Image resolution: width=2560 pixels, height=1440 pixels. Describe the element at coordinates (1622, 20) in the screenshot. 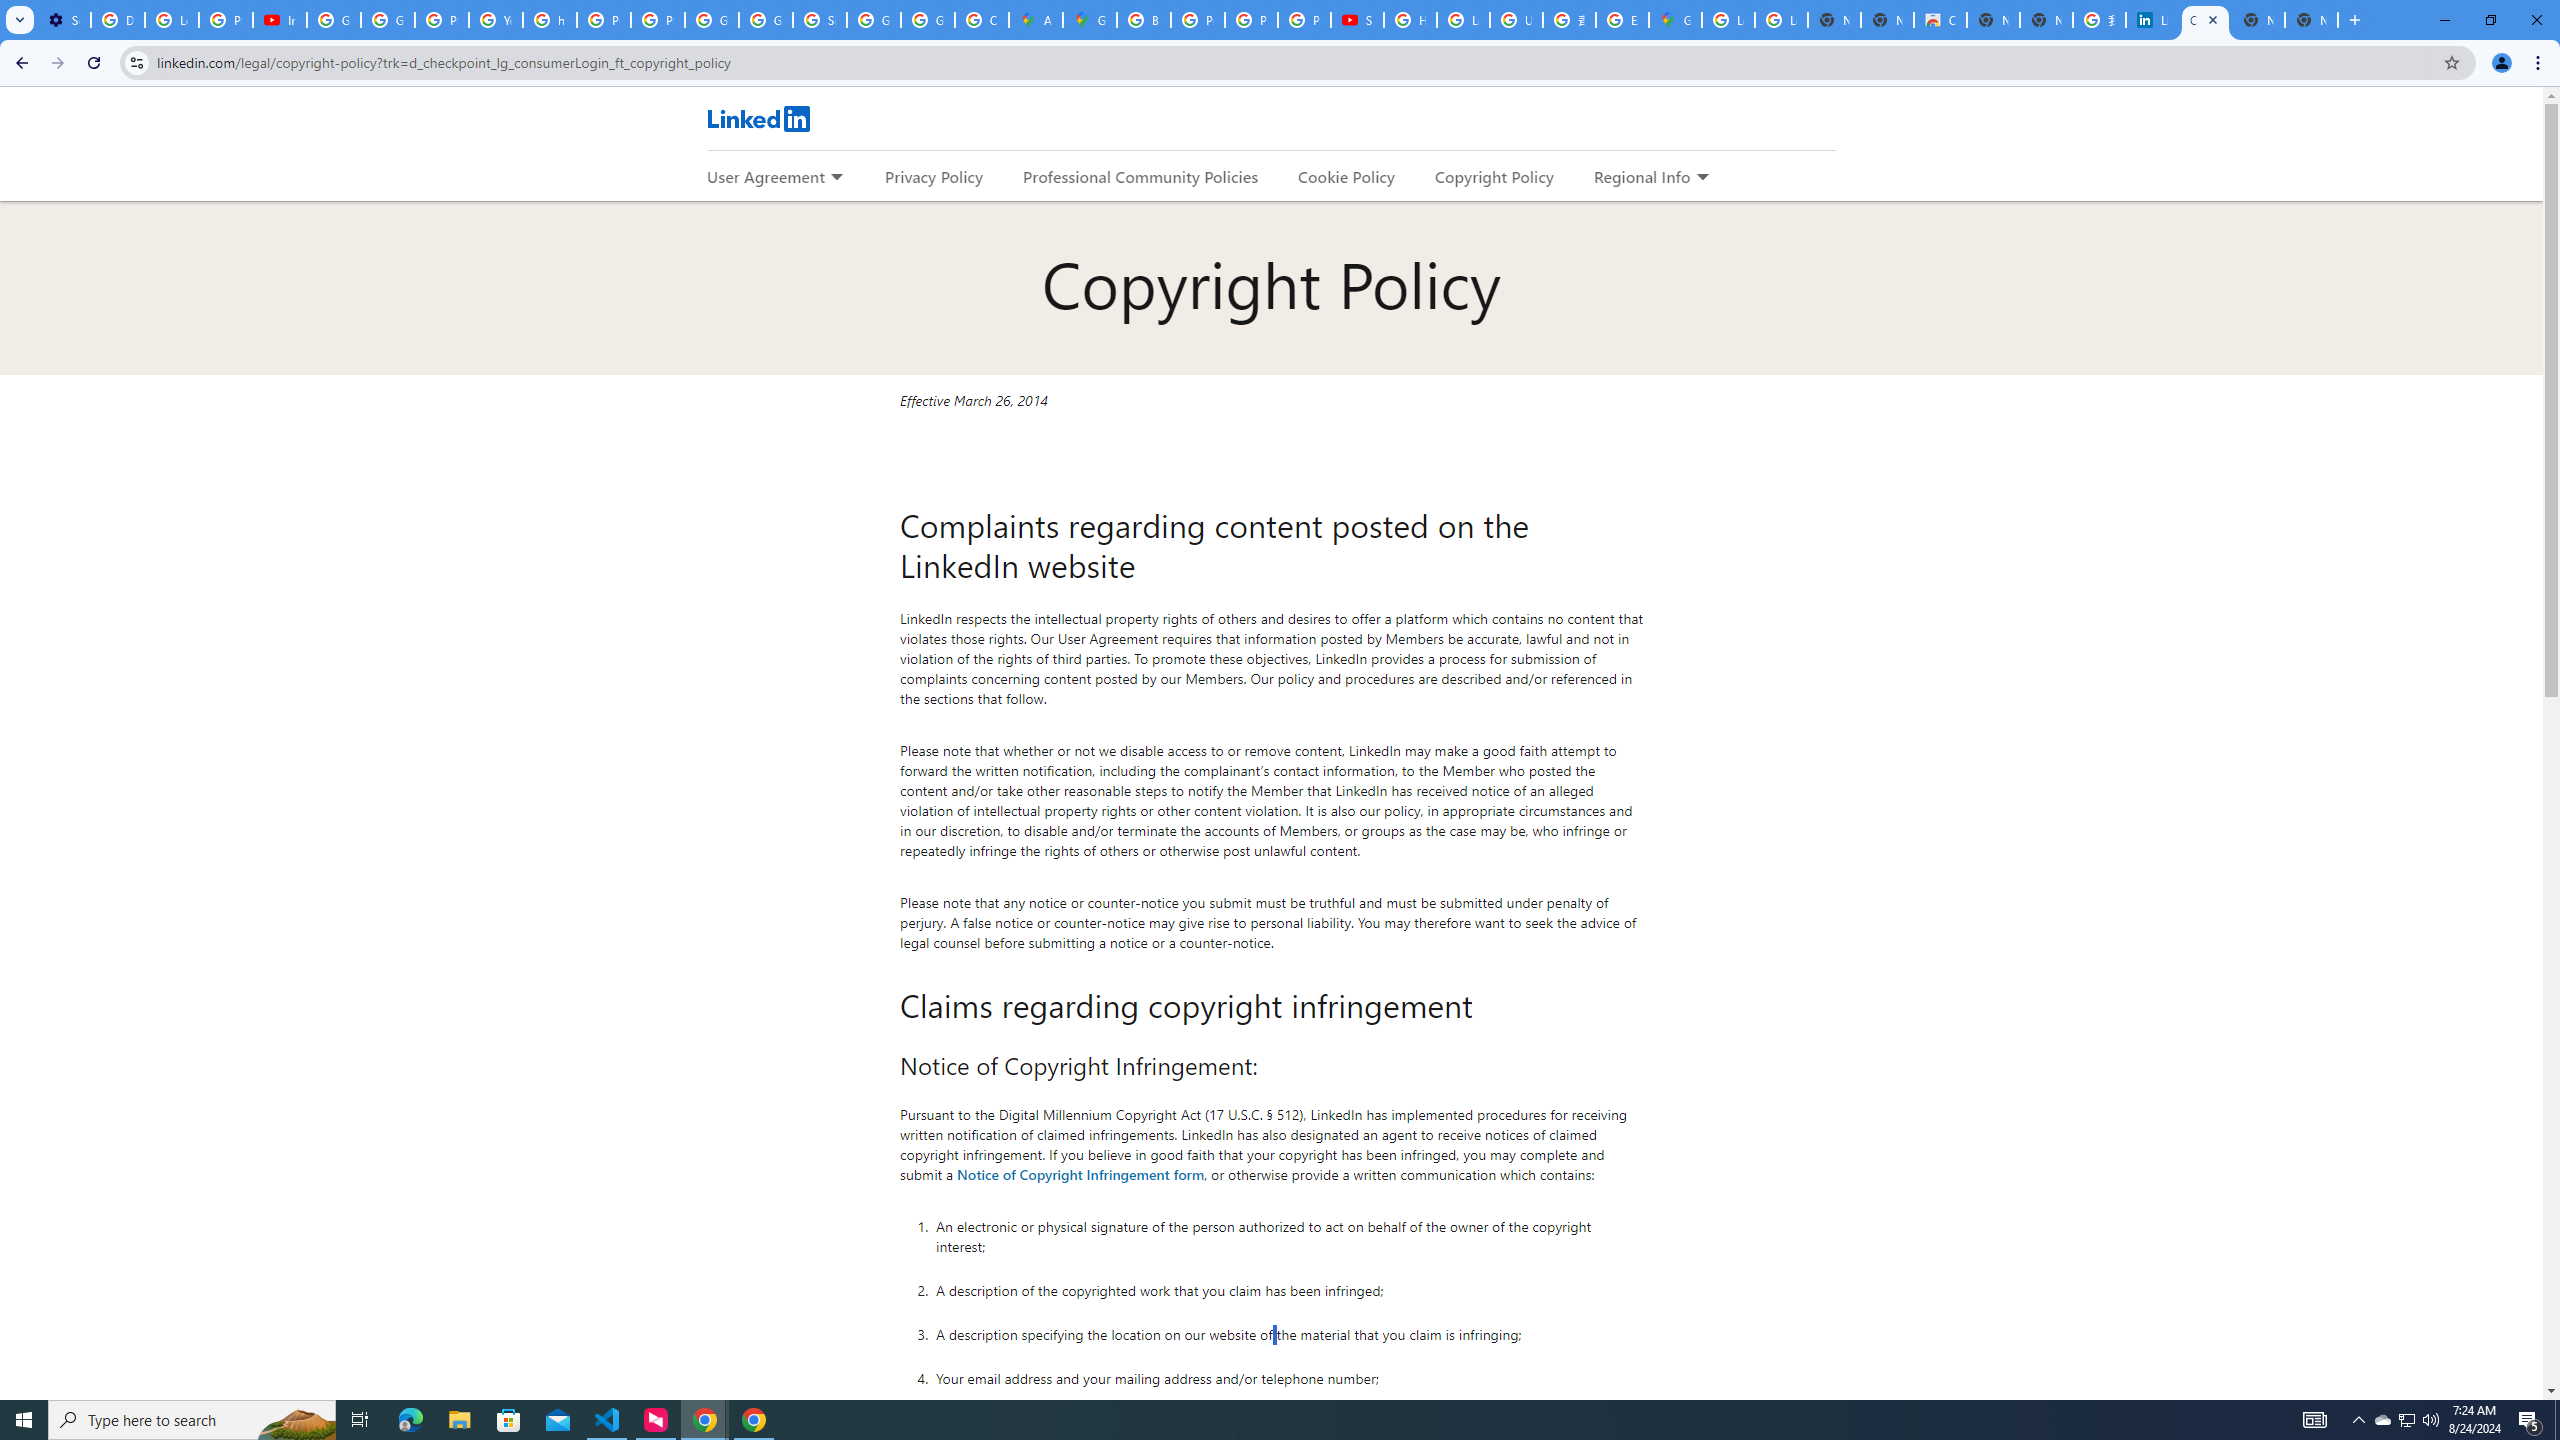

I see `Explore new street-level details - Google Maps Help` at that location.